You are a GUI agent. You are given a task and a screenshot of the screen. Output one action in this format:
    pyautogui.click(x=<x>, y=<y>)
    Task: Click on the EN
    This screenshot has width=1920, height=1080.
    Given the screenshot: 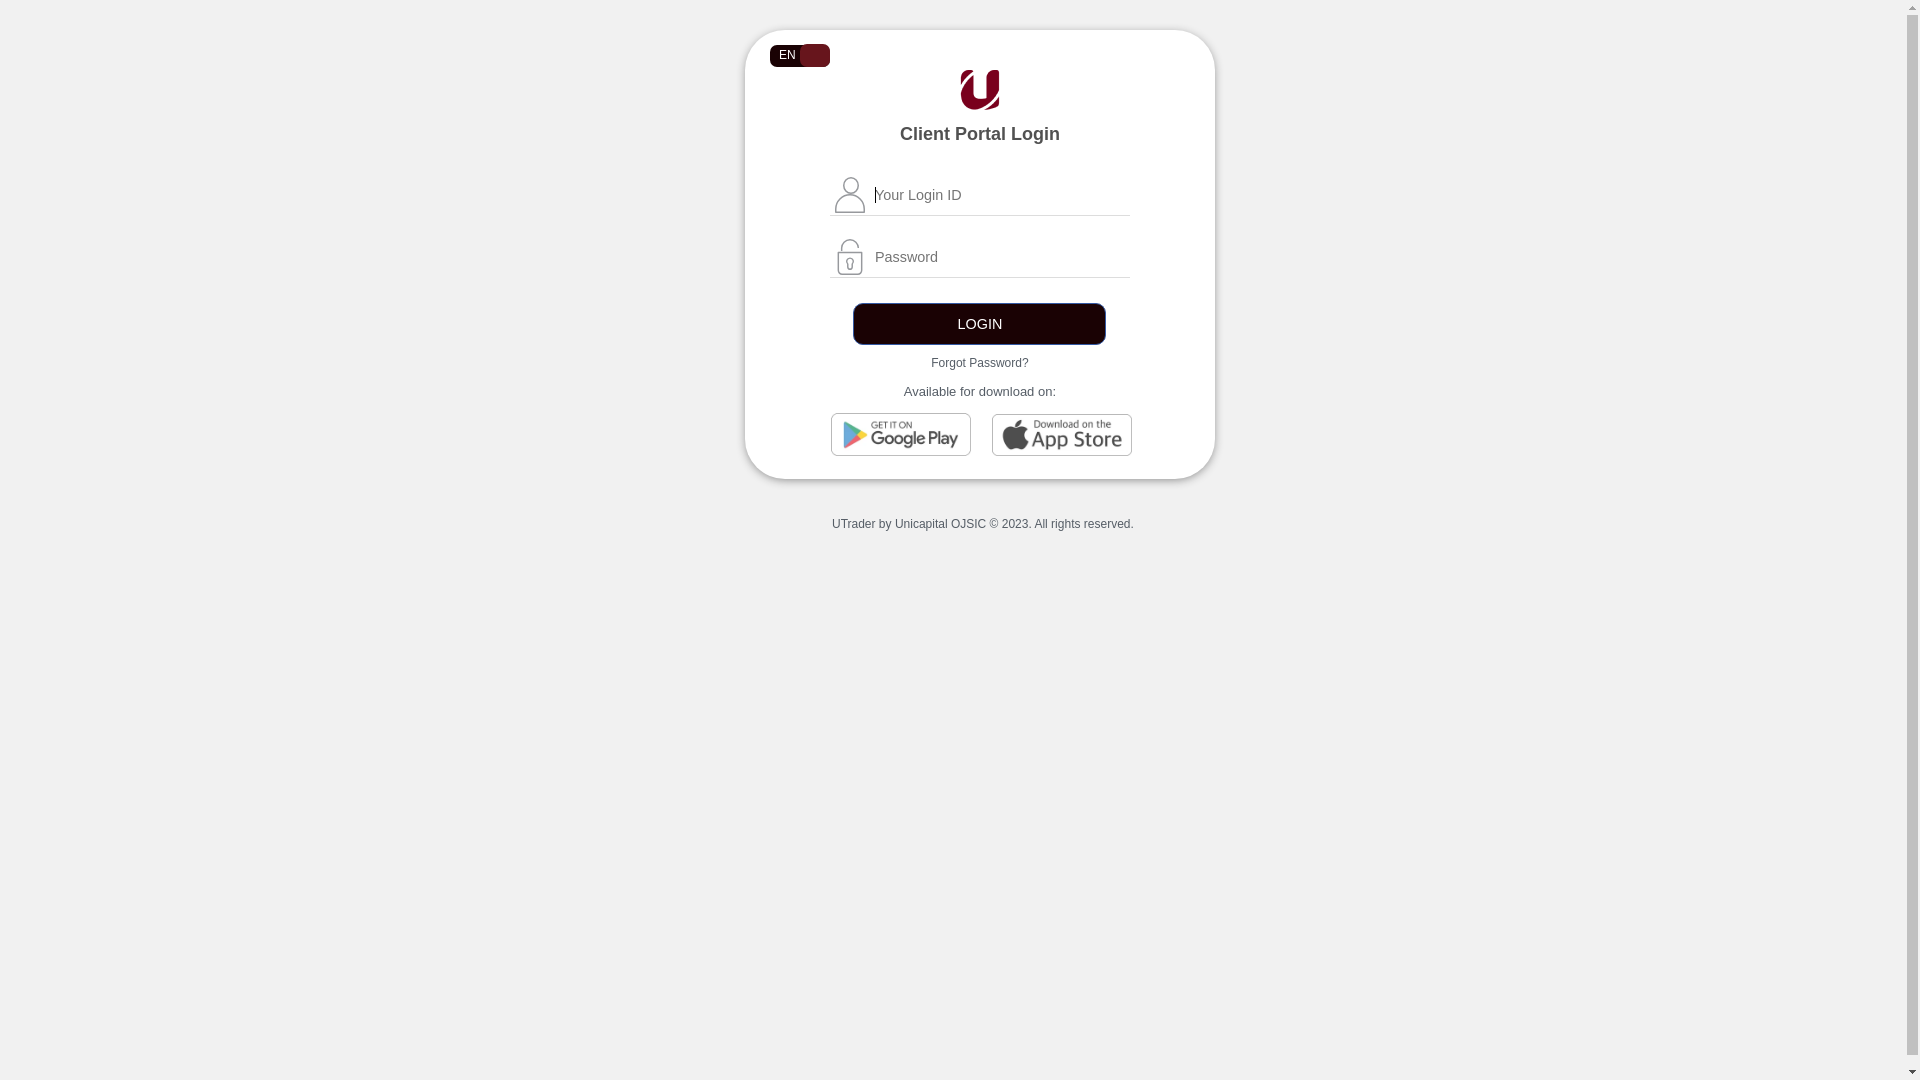 What is the action you would take?
    pyautogui.click(x=800, y=56)
    